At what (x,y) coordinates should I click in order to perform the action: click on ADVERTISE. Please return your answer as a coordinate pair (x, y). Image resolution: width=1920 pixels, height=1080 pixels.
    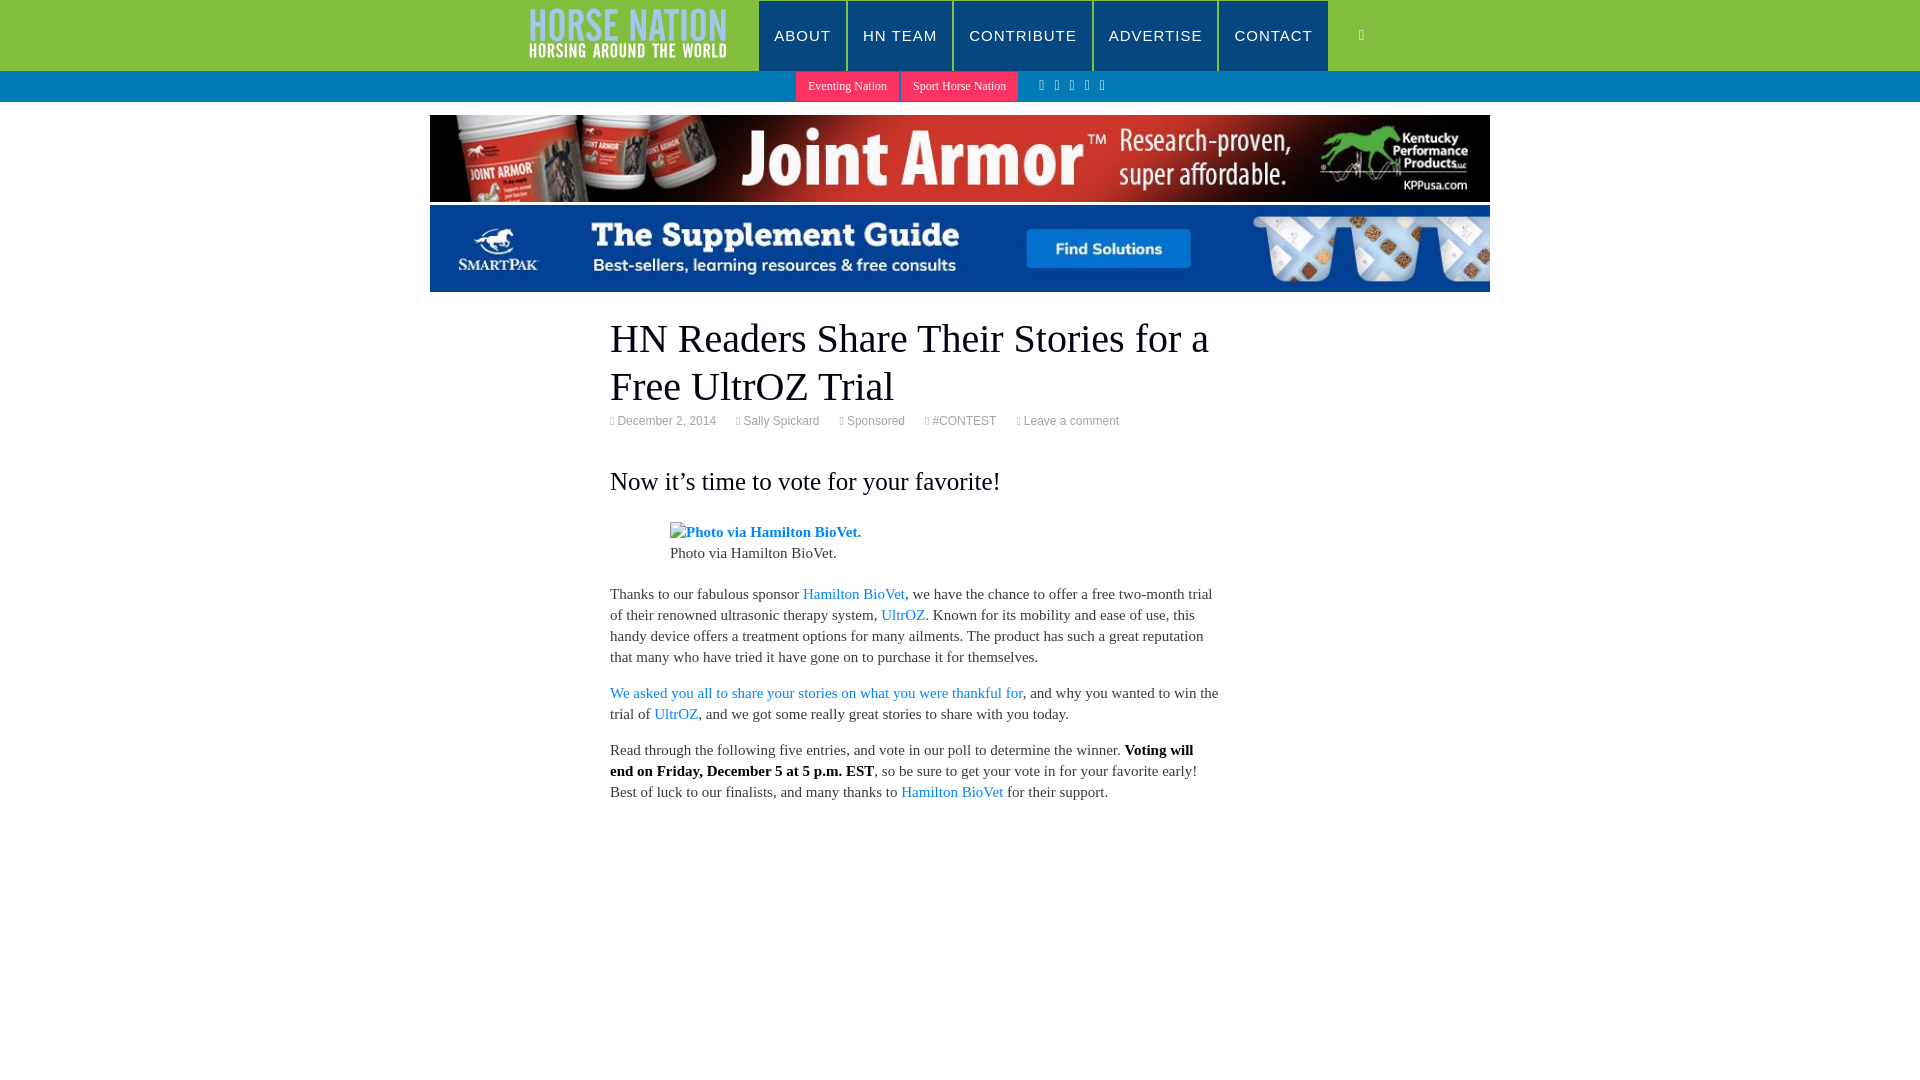
    Looking at the image, I should click on (1156, 36).